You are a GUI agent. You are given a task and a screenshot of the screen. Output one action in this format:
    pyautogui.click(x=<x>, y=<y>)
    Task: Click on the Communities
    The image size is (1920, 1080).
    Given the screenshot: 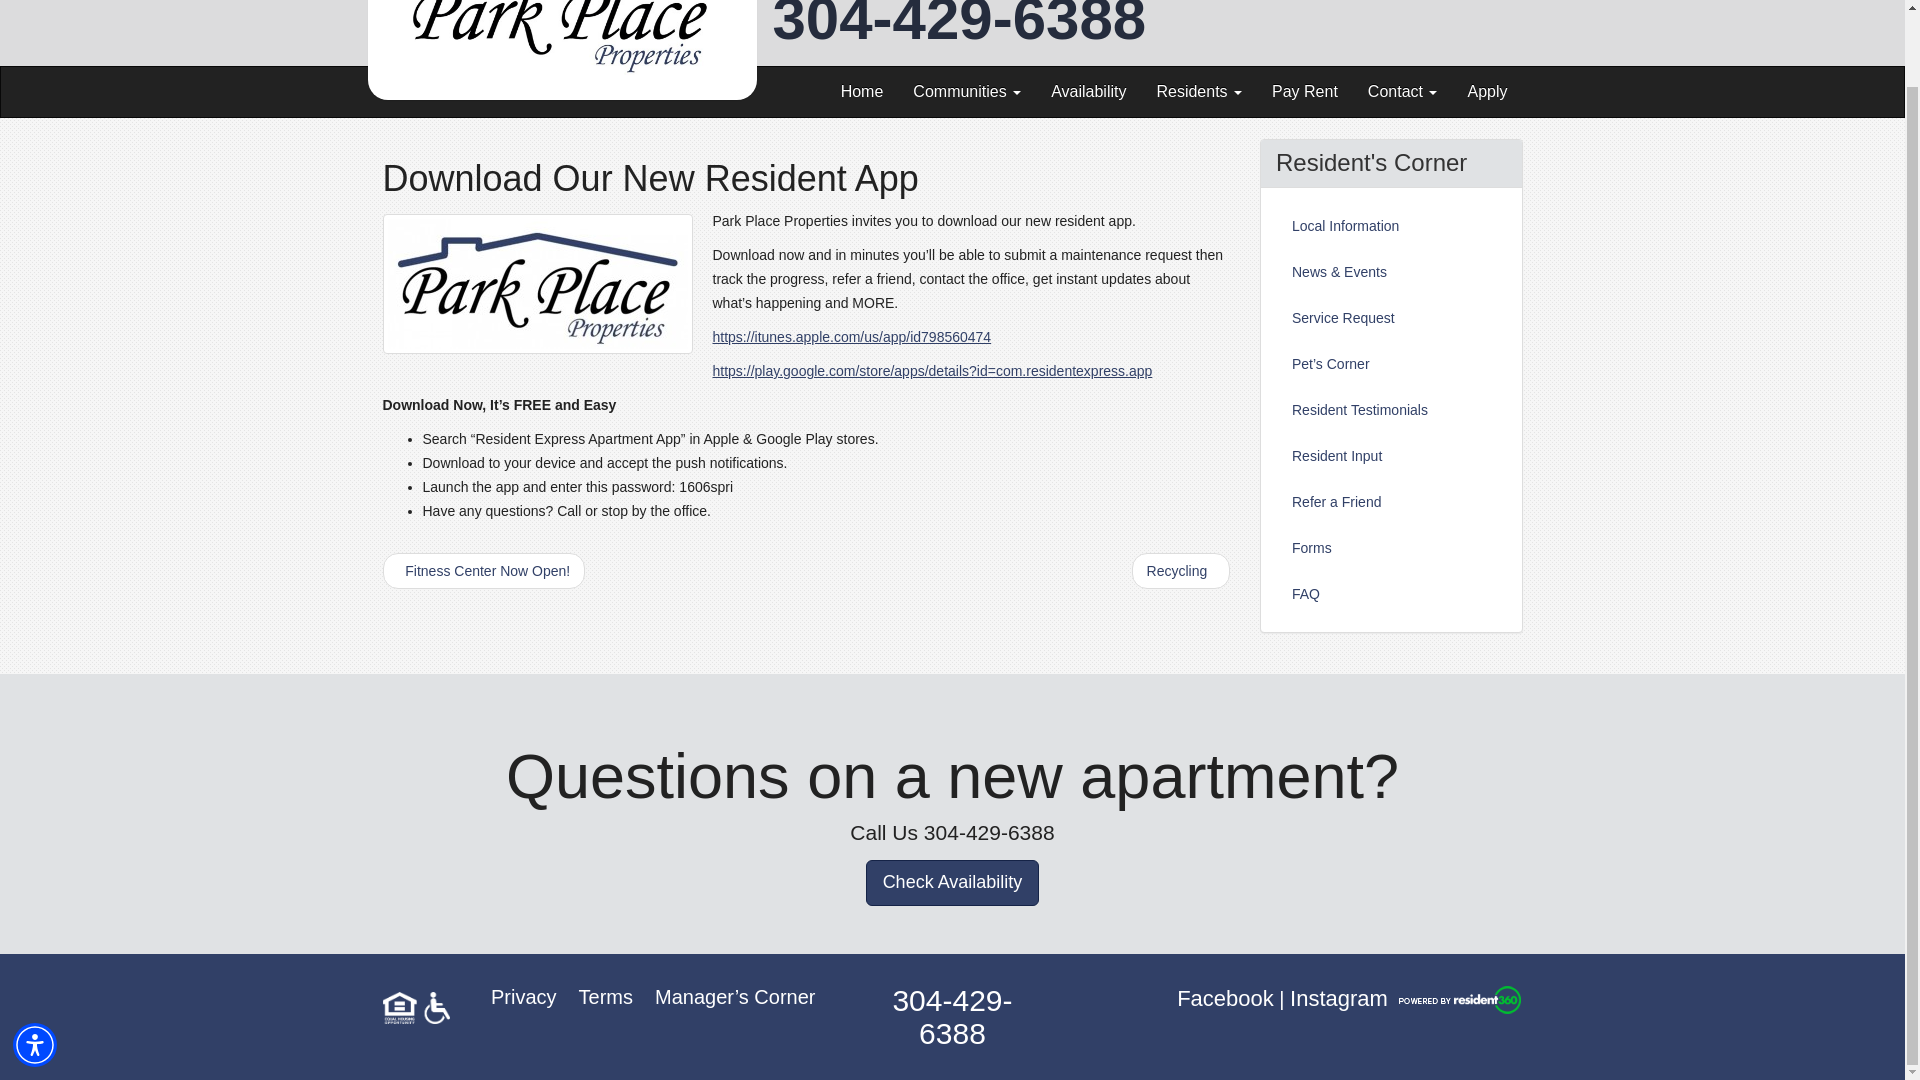 What is the action you would take?
    pyautogui.click(x=967, y=91)
    